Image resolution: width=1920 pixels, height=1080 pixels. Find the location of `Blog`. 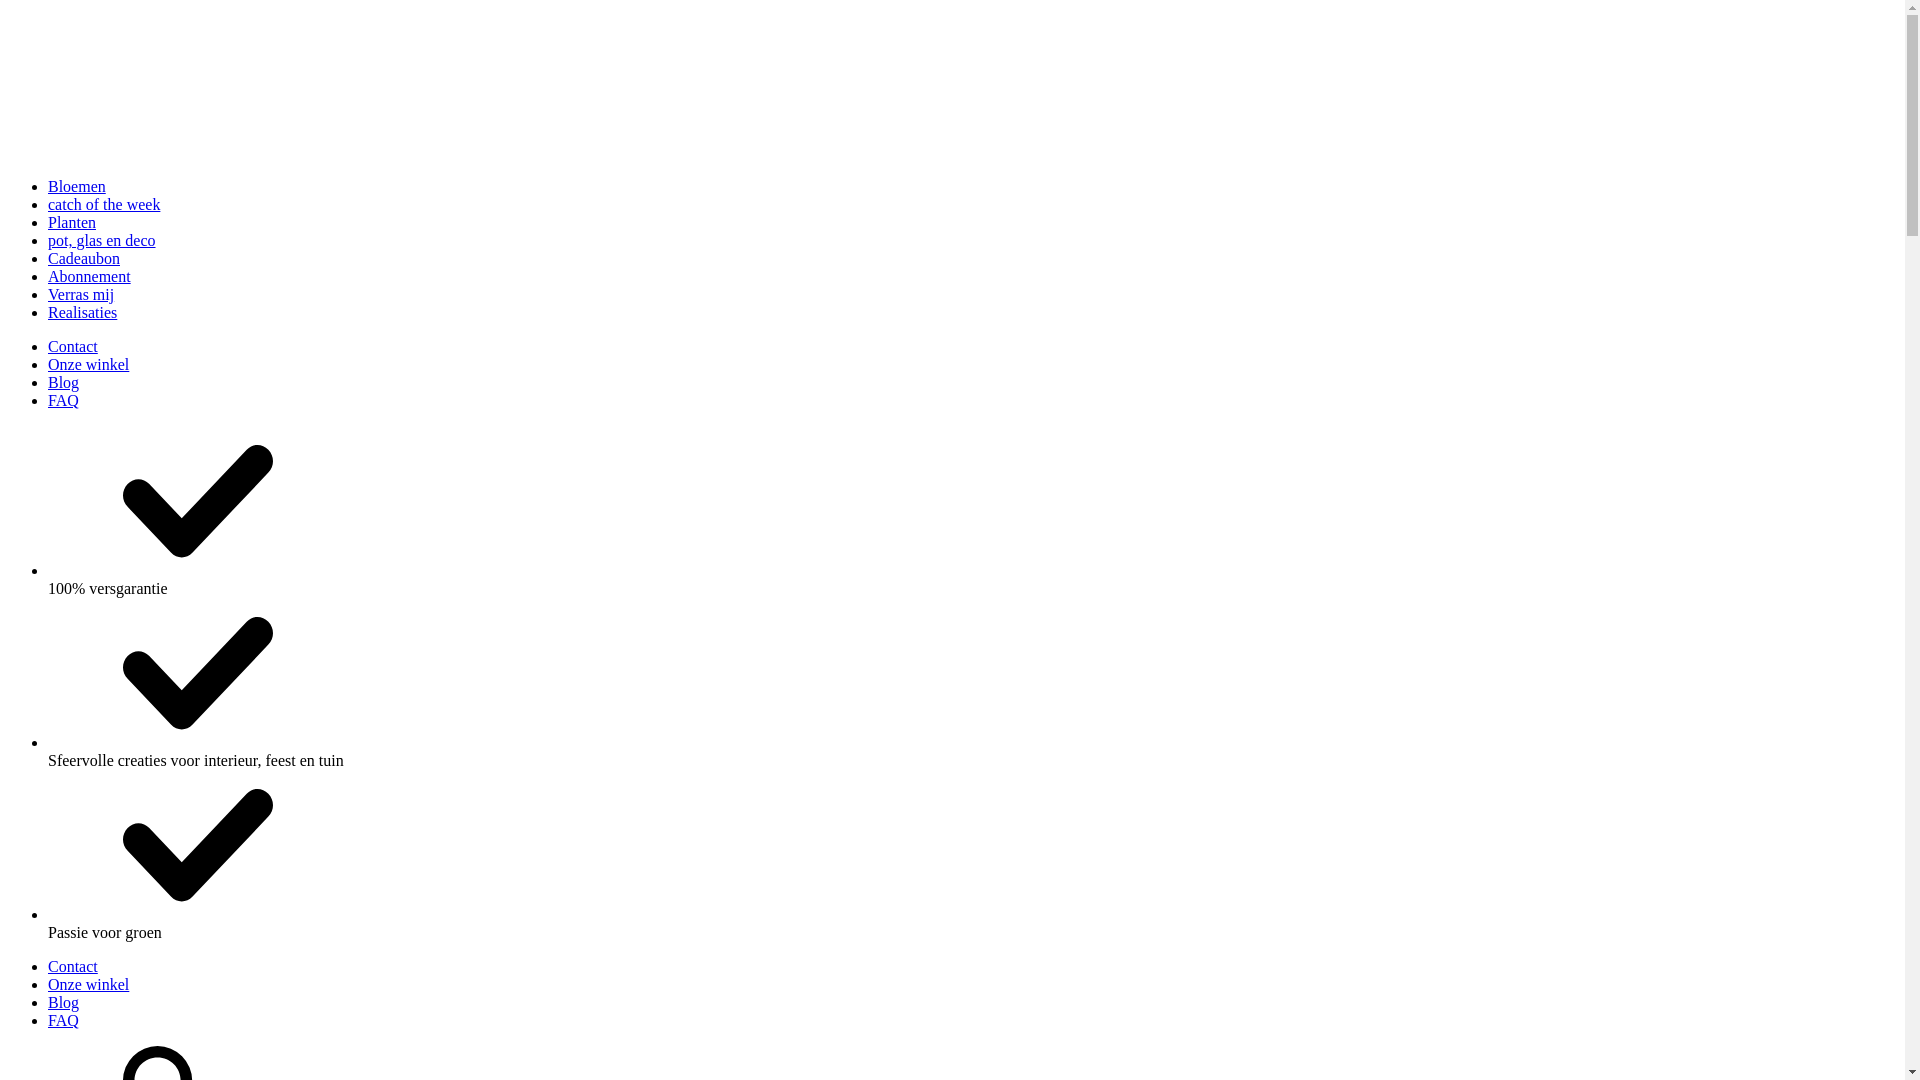

Blog is located at coordinates (64, 1002).